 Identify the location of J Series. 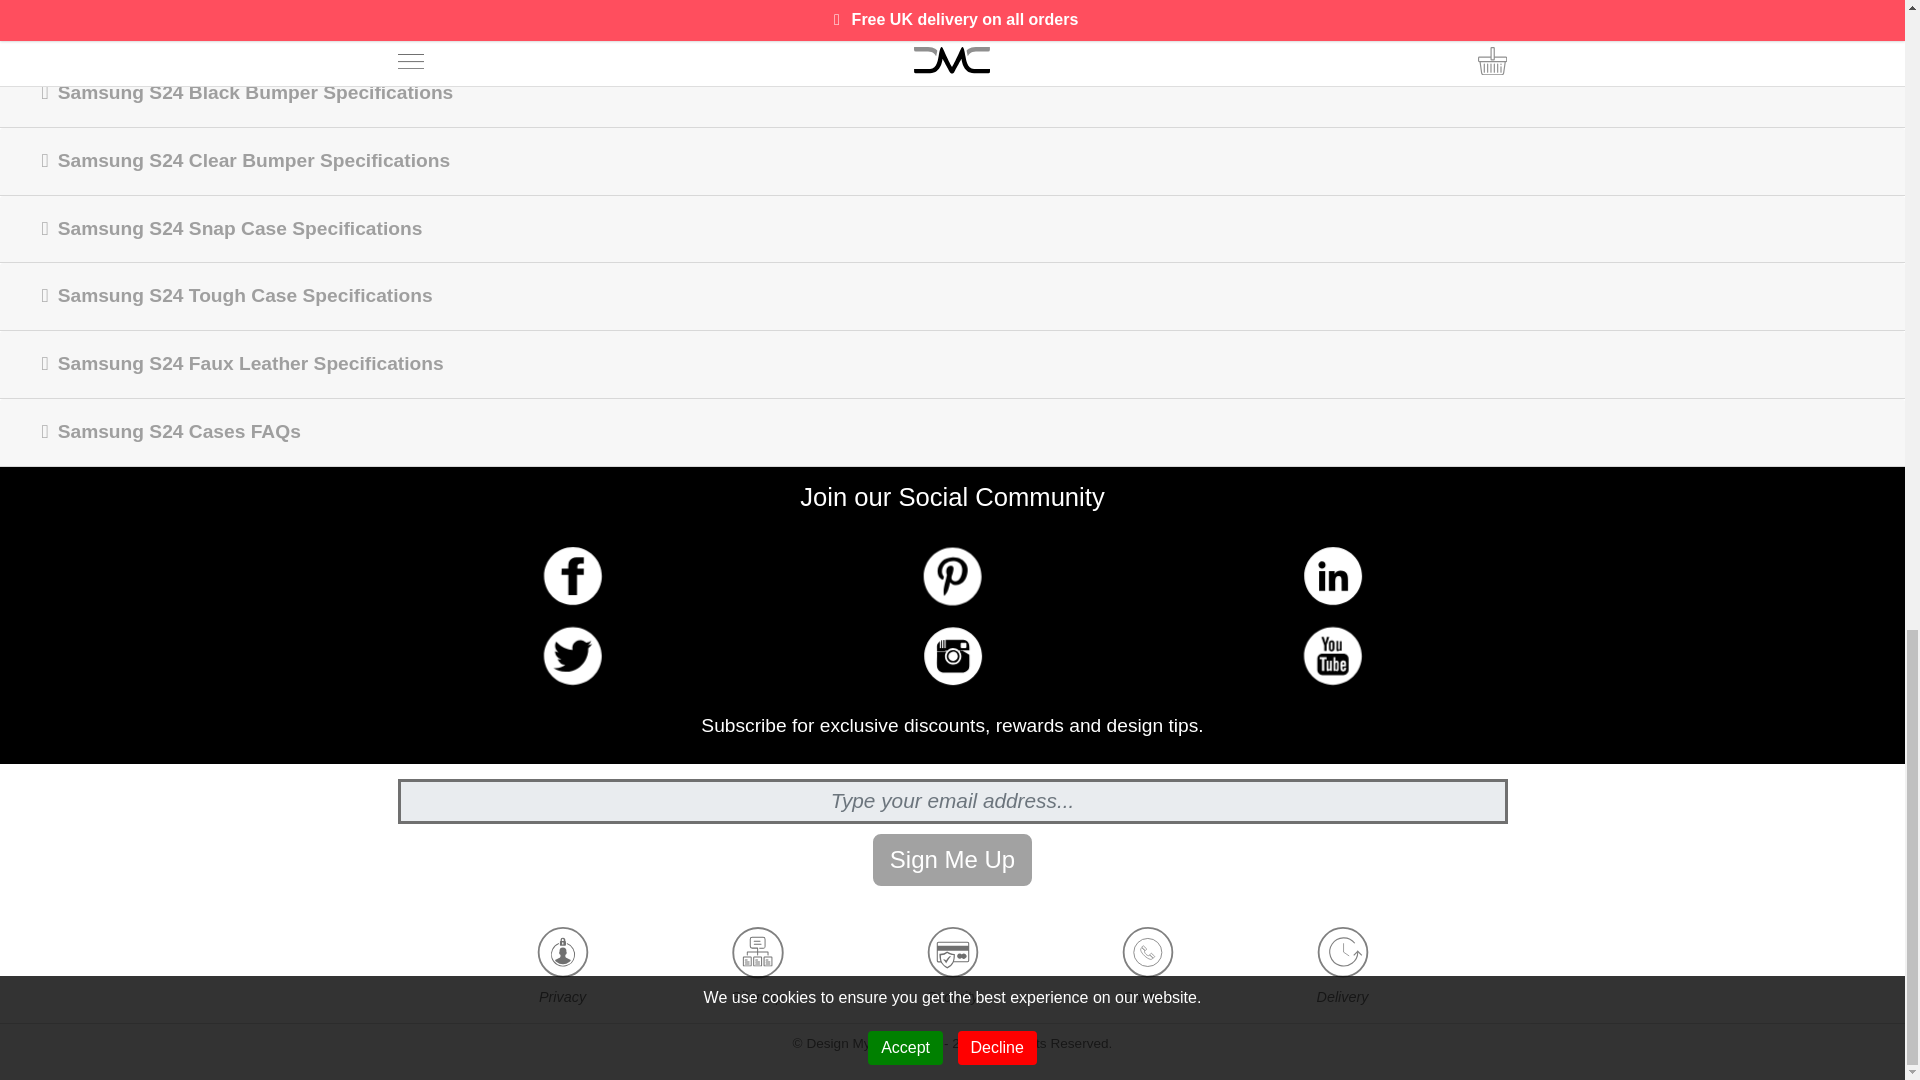
(668, 10).